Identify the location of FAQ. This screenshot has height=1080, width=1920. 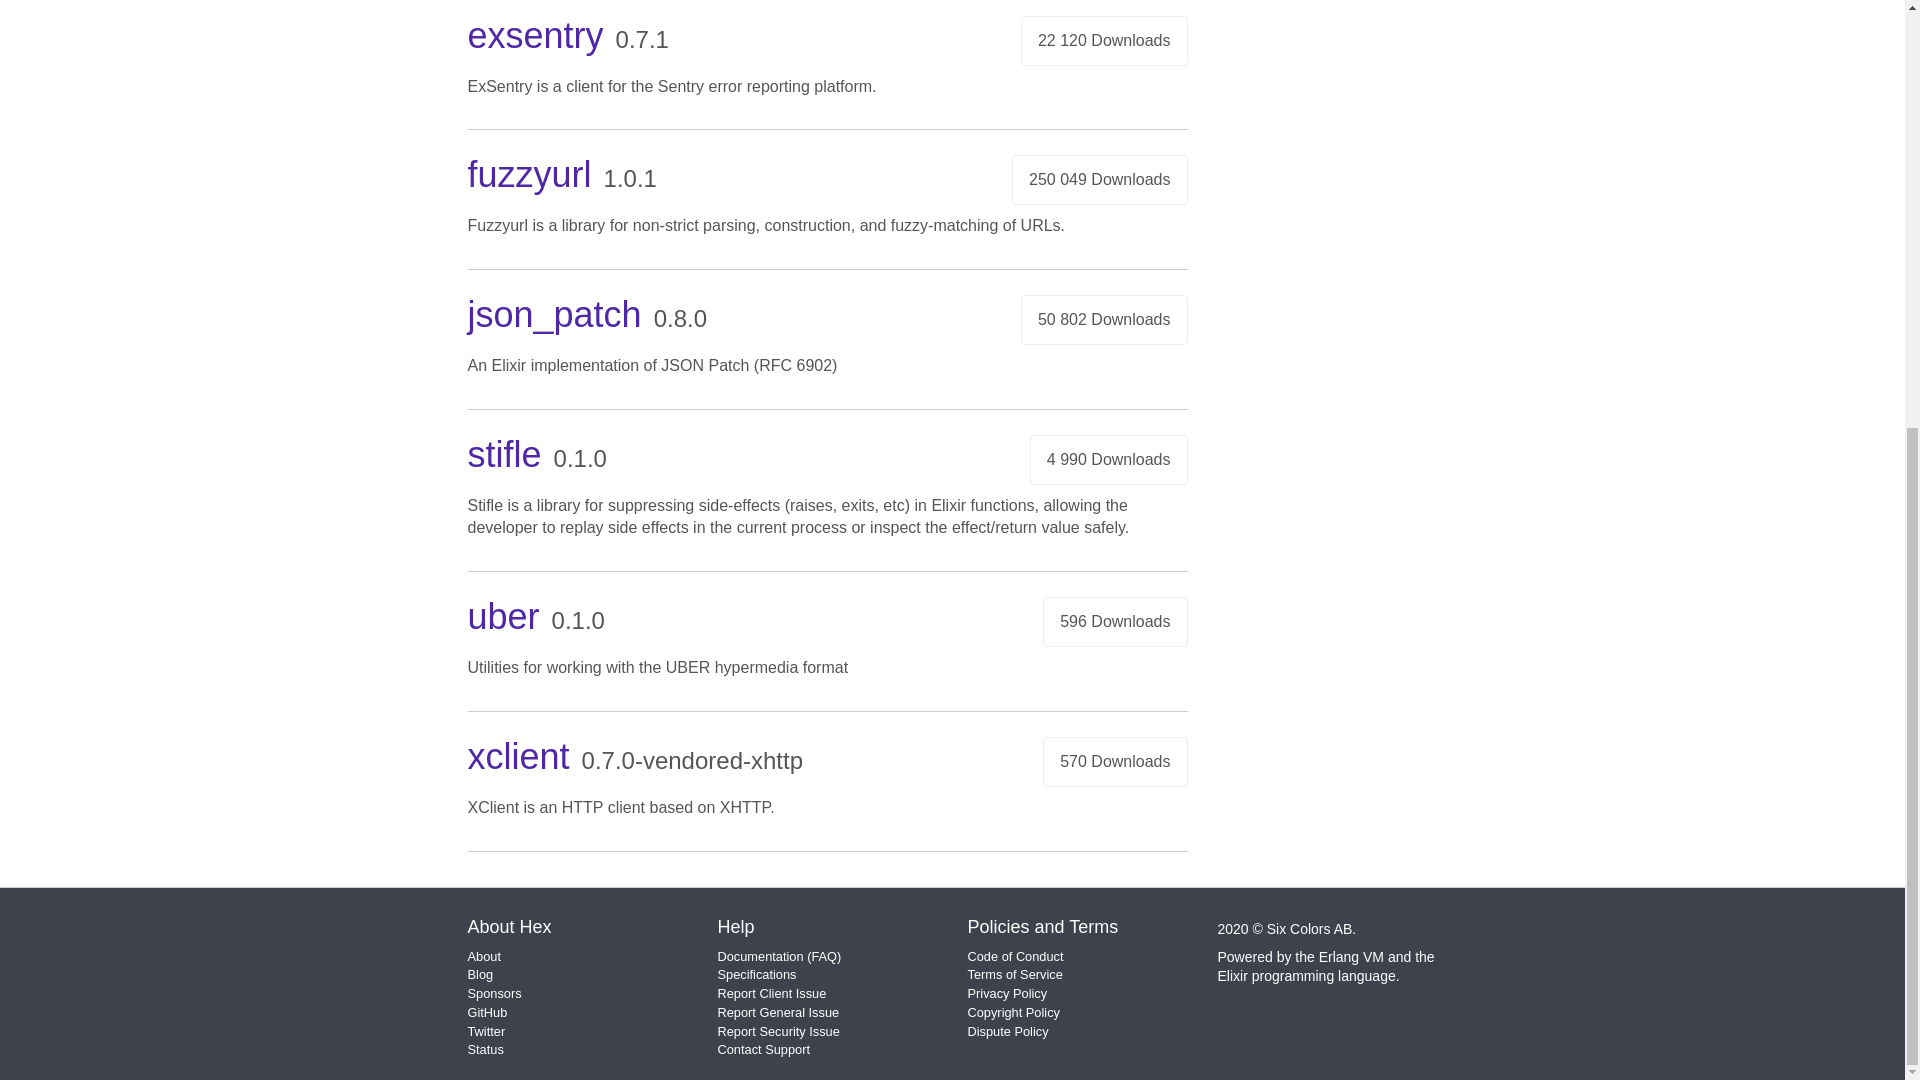
(824, 956).